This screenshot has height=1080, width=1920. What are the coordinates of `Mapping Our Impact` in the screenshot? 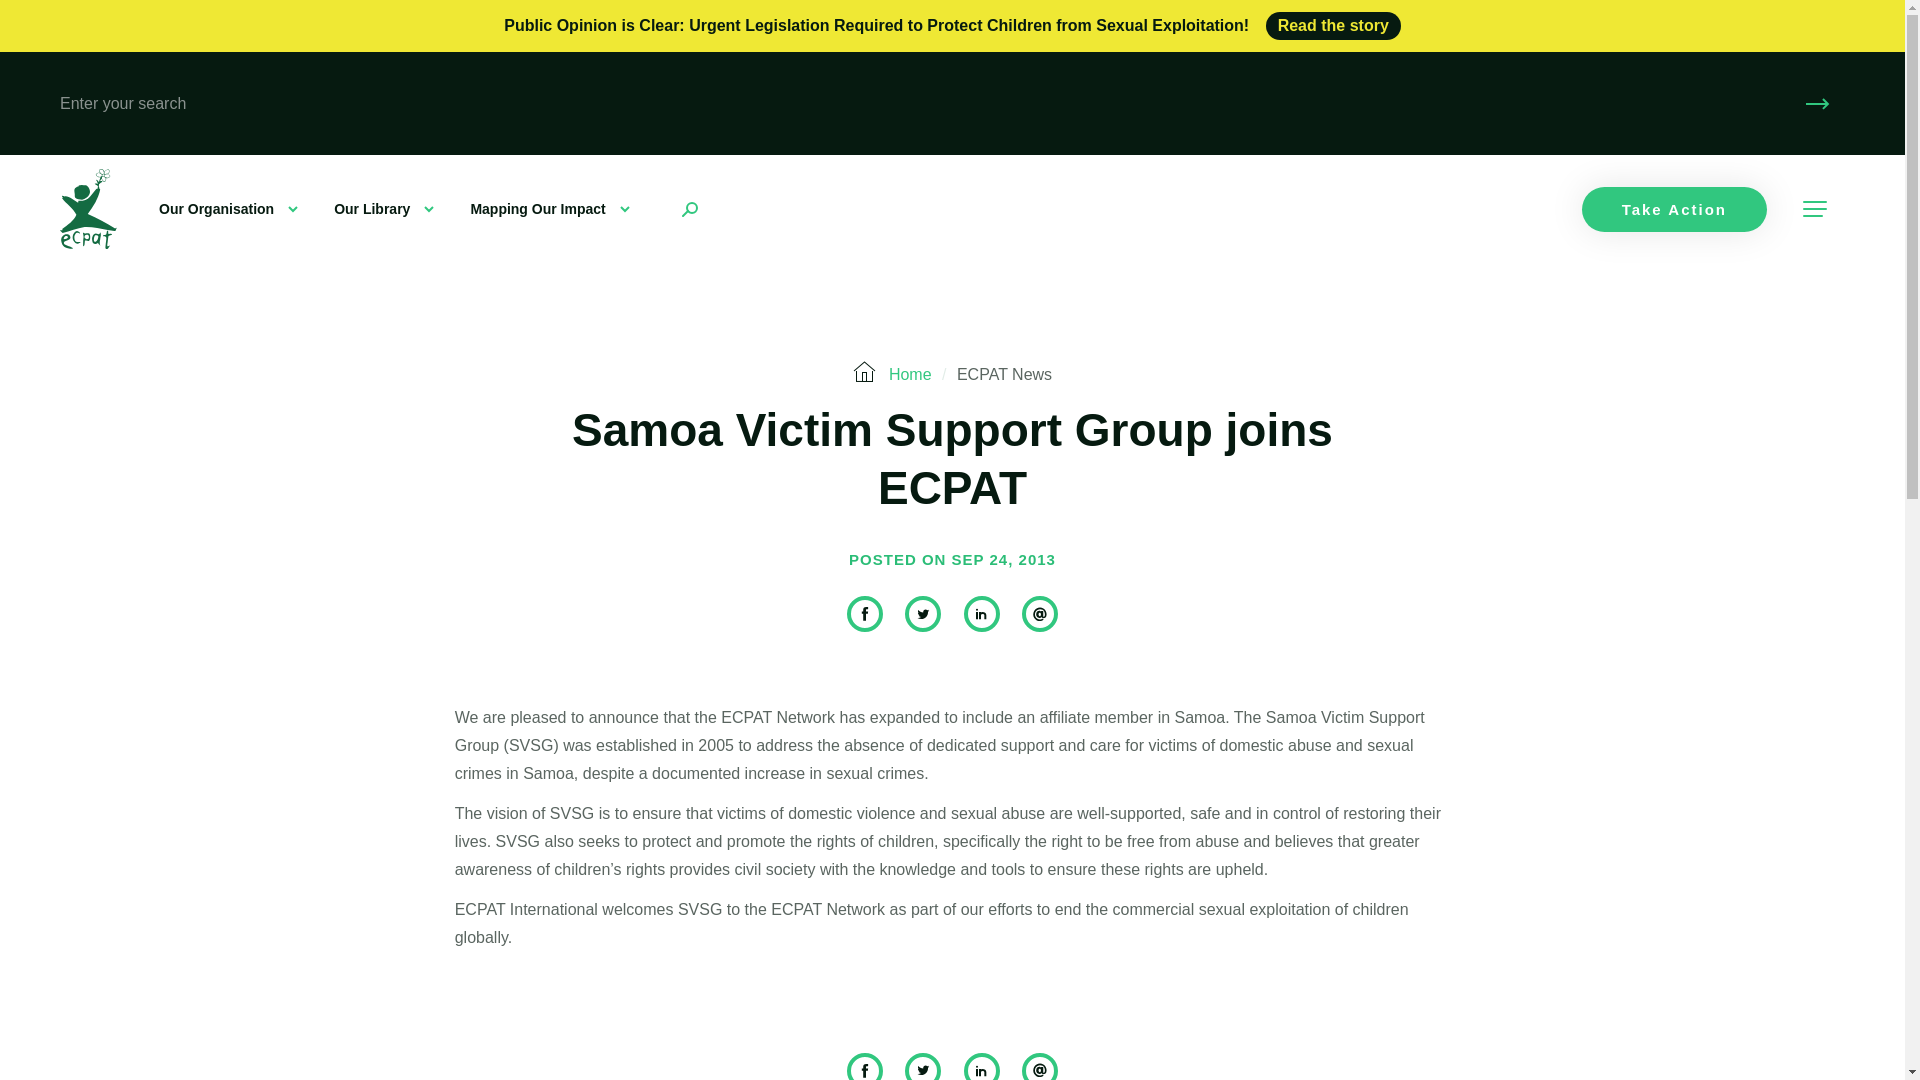 It's located at (550, 208).